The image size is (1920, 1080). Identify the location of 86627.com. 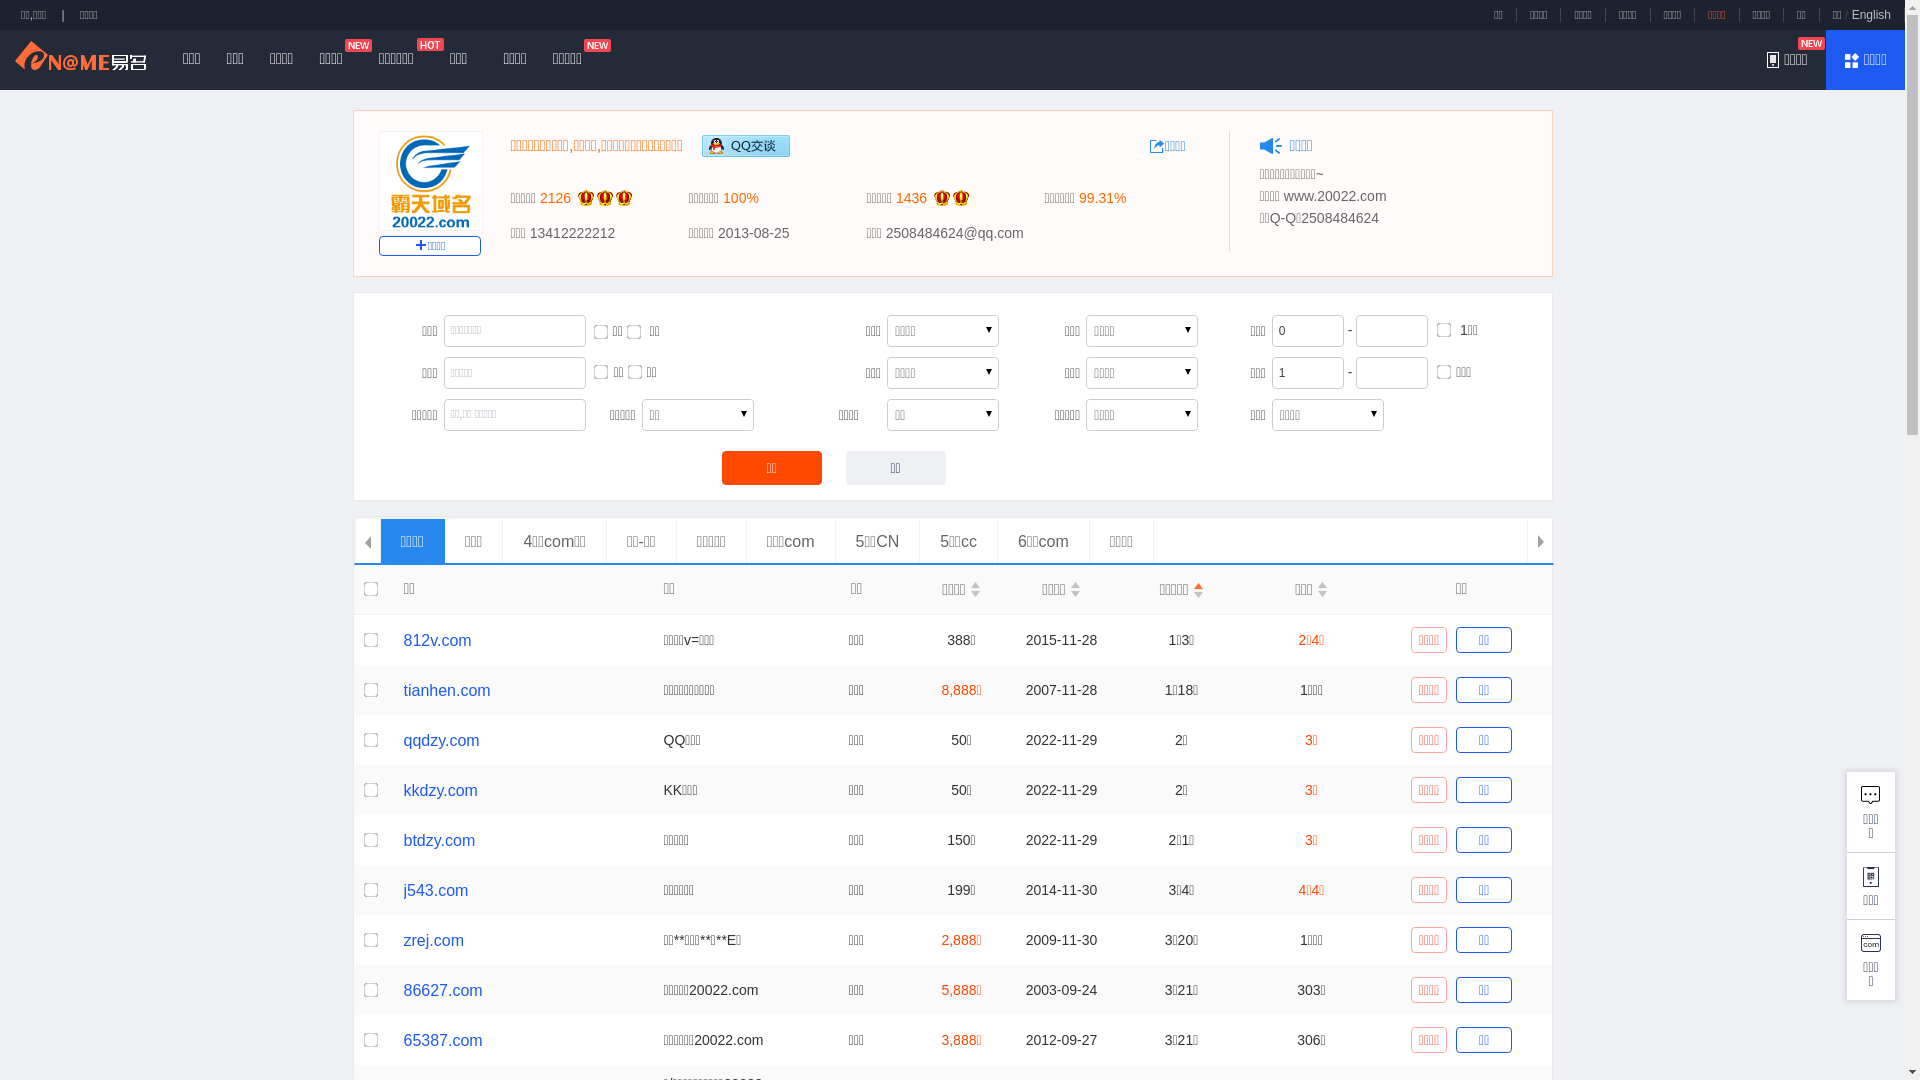
(444, 990).